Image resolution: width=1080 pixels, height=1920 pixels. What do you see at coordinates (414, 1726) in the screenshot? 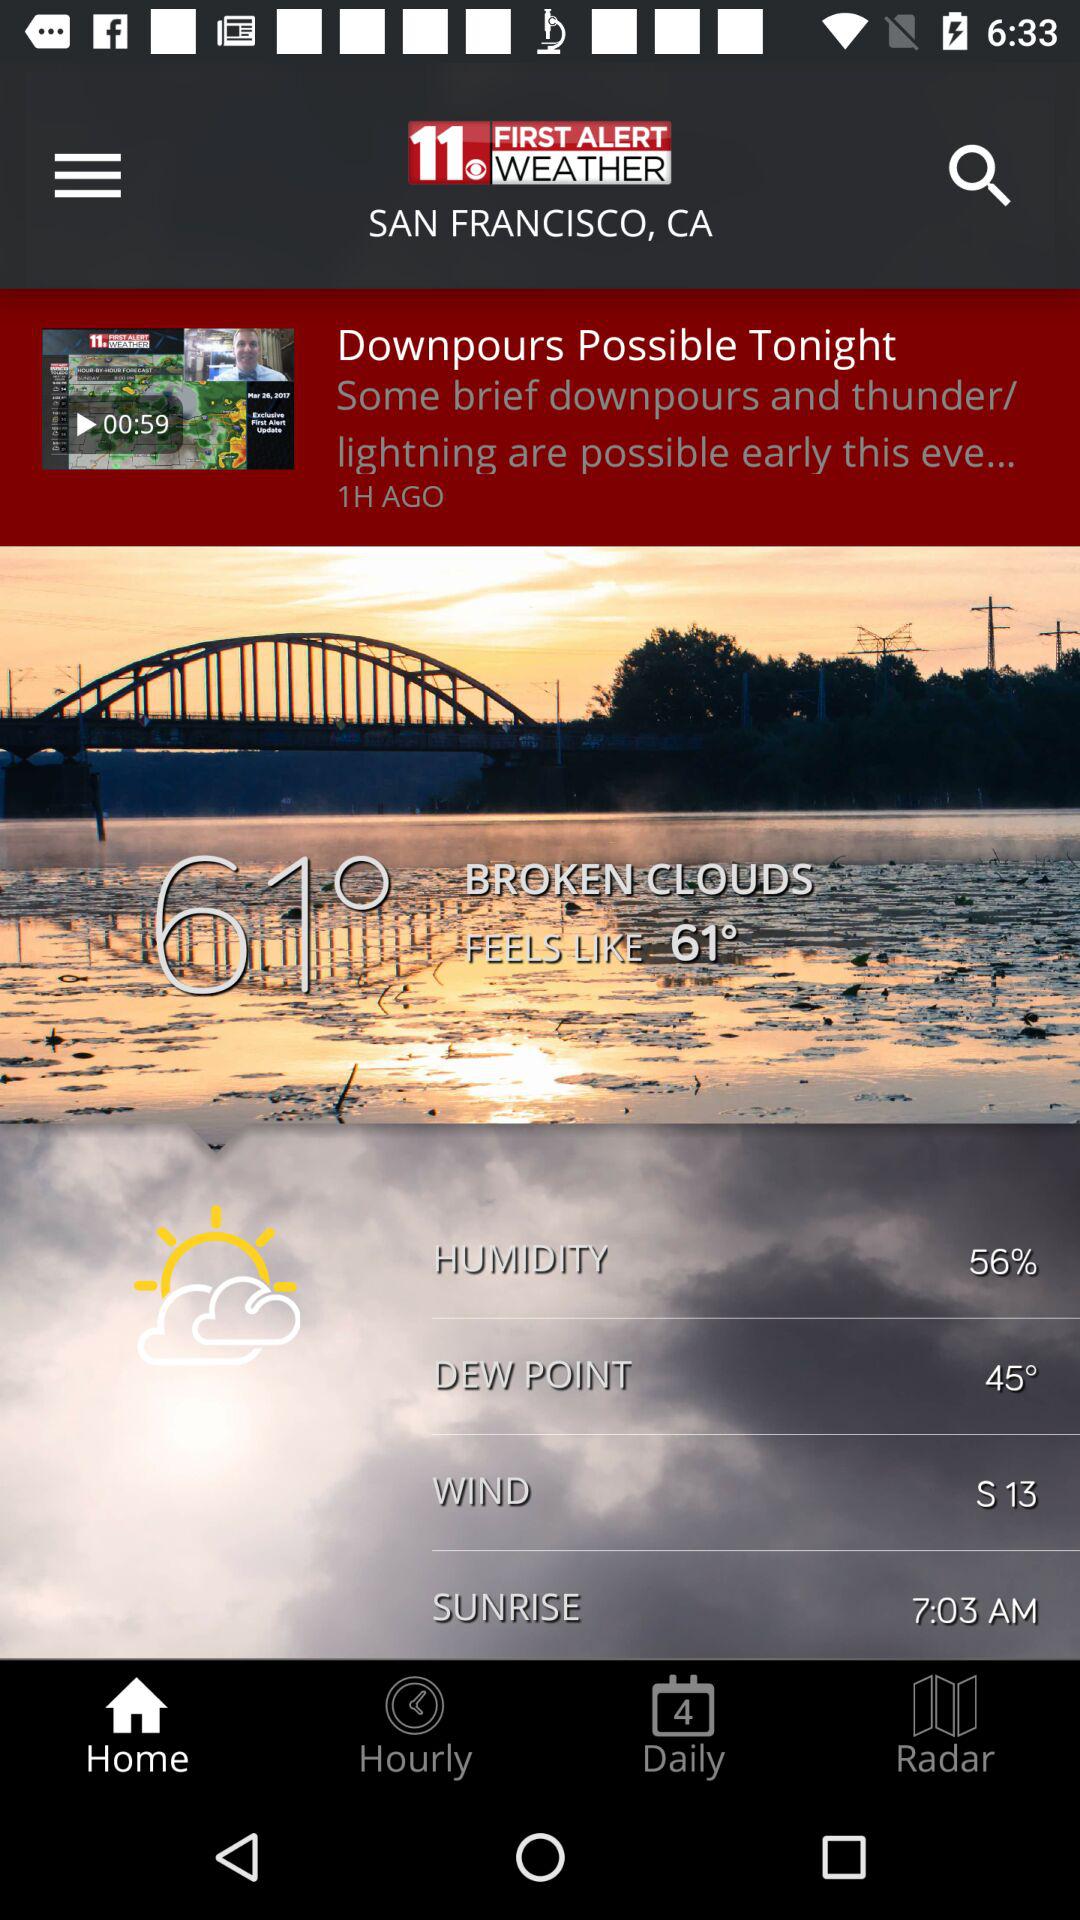
I see `open the hourly item` at bounding box center [414, 1726].